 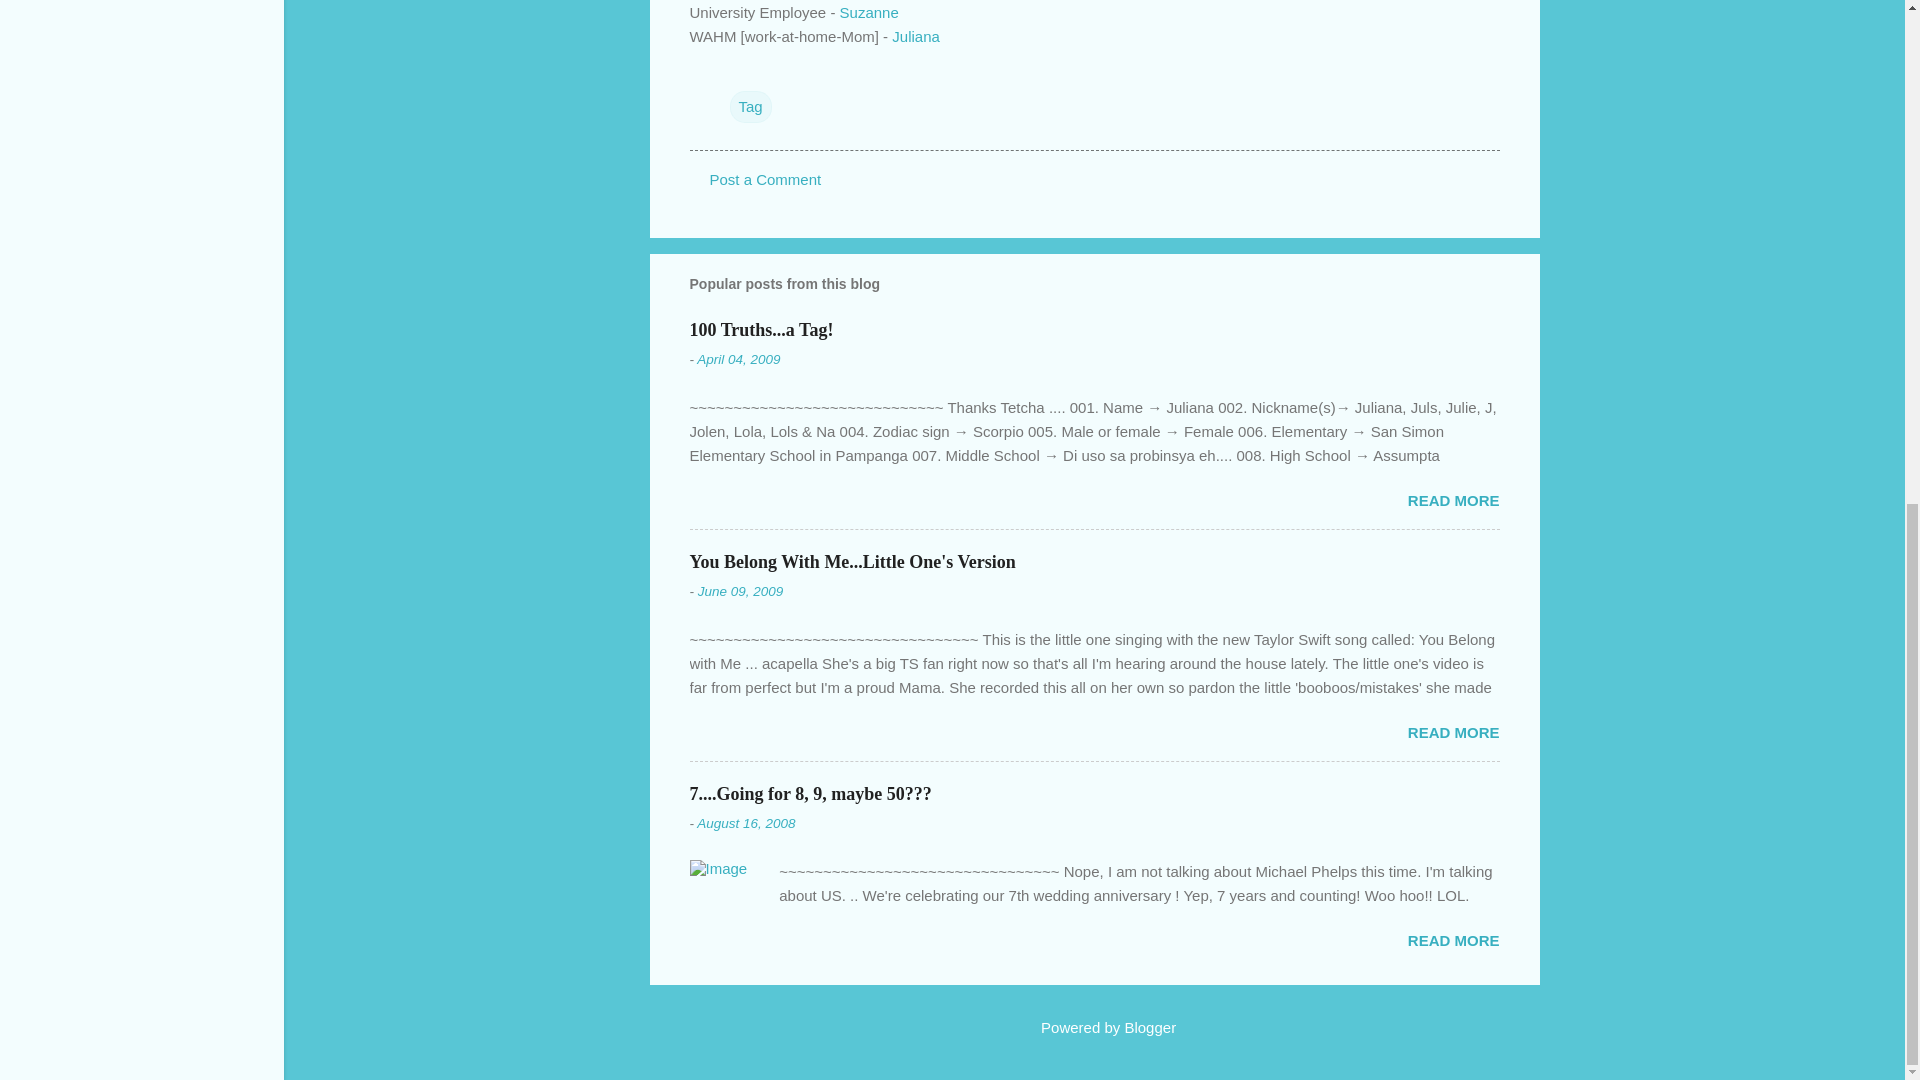 What do you see at coordinates (1453, 500) in the screenshot?
I see `READ MORE` at bounding box center [1453, 500].